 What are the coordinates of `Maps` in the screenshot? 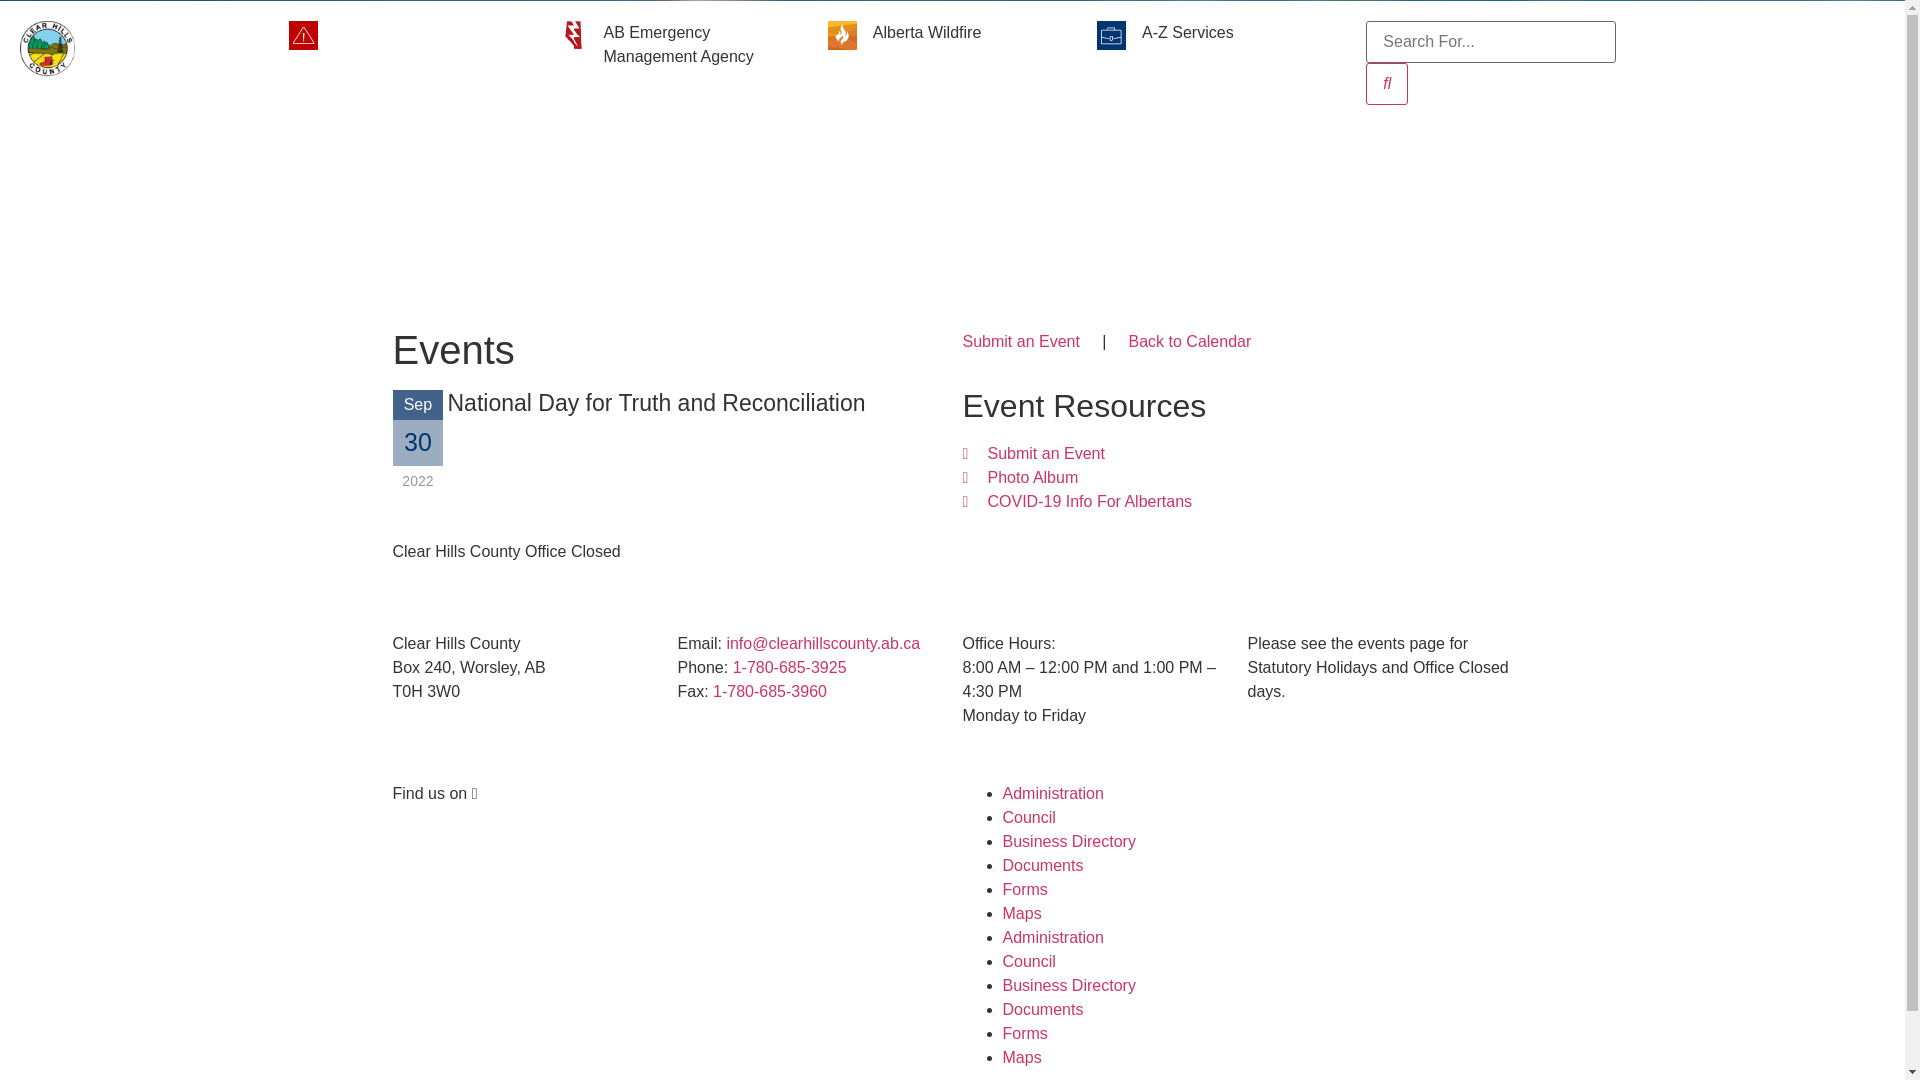 It's located at (1022, 1058).